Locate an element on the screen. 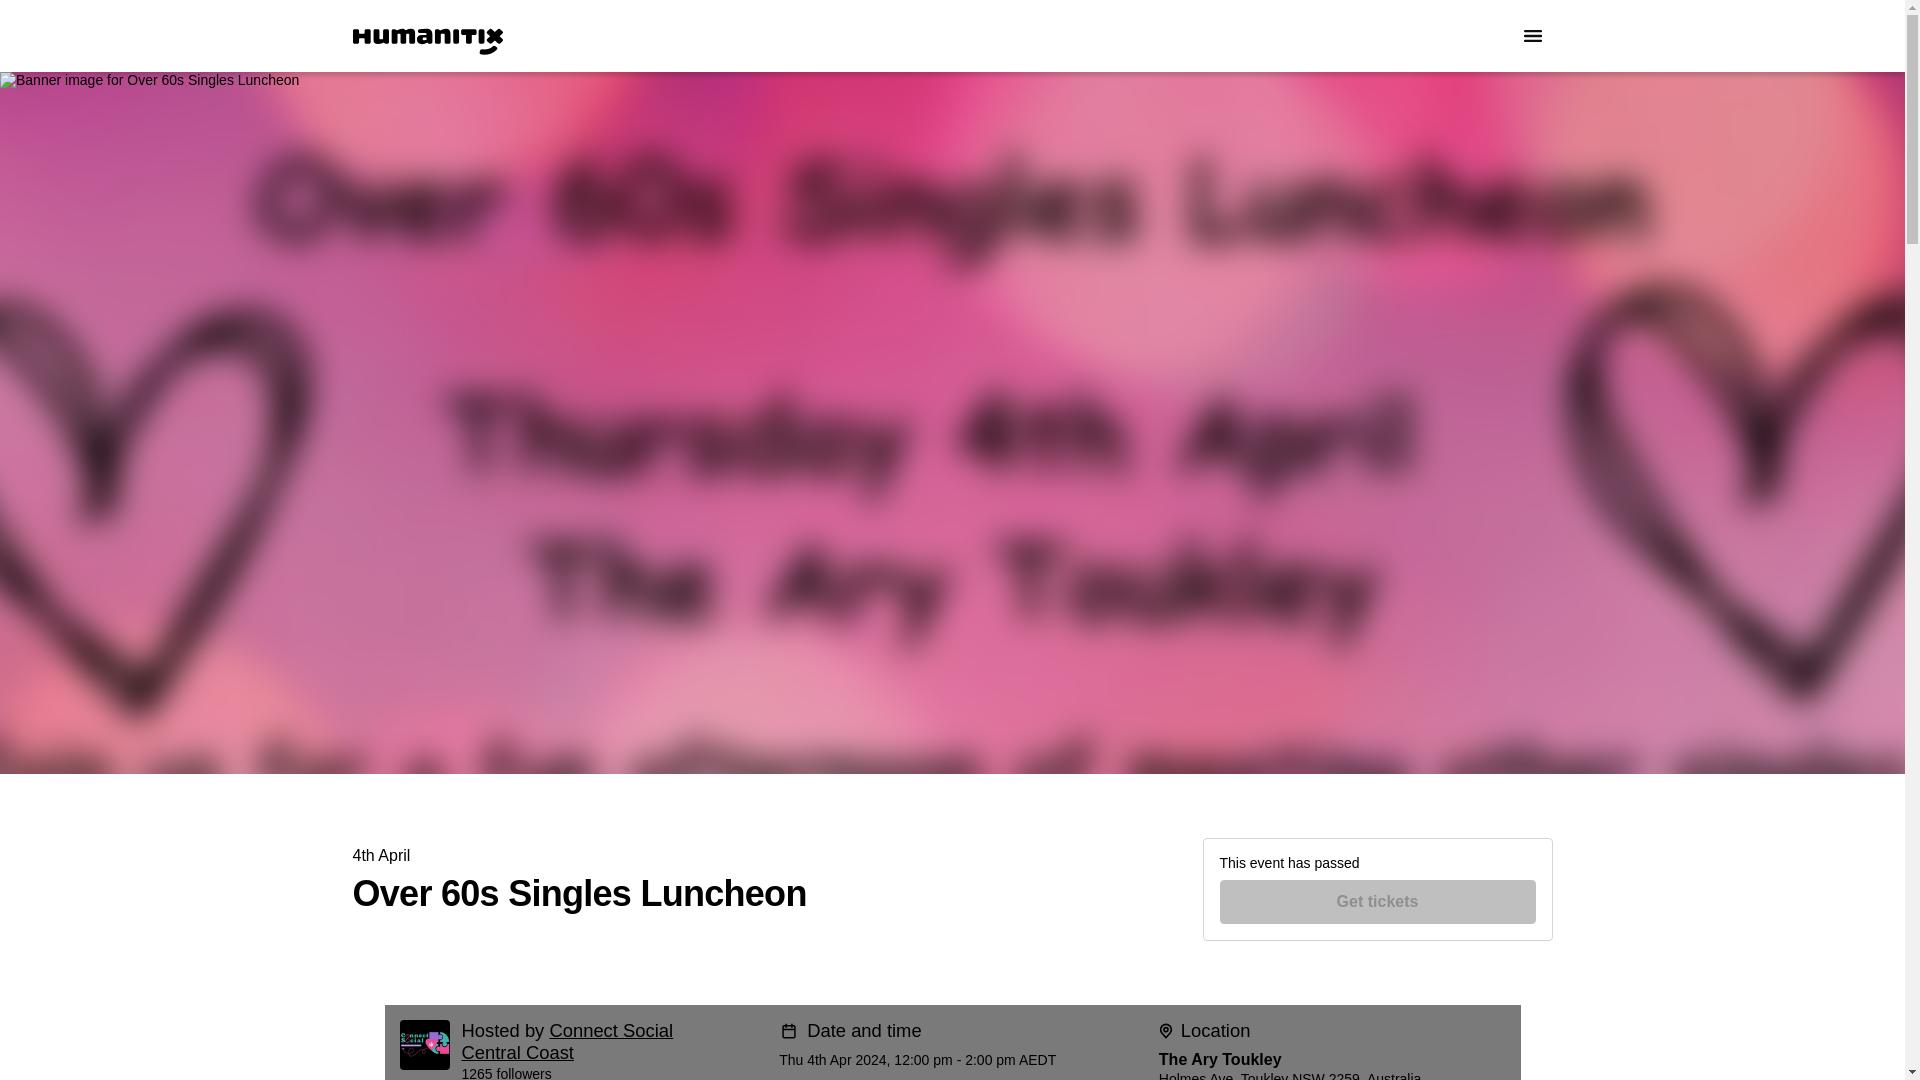 This screenshot has width=1920, height=1080. Get tickets is located at coordinates (1378, 902).